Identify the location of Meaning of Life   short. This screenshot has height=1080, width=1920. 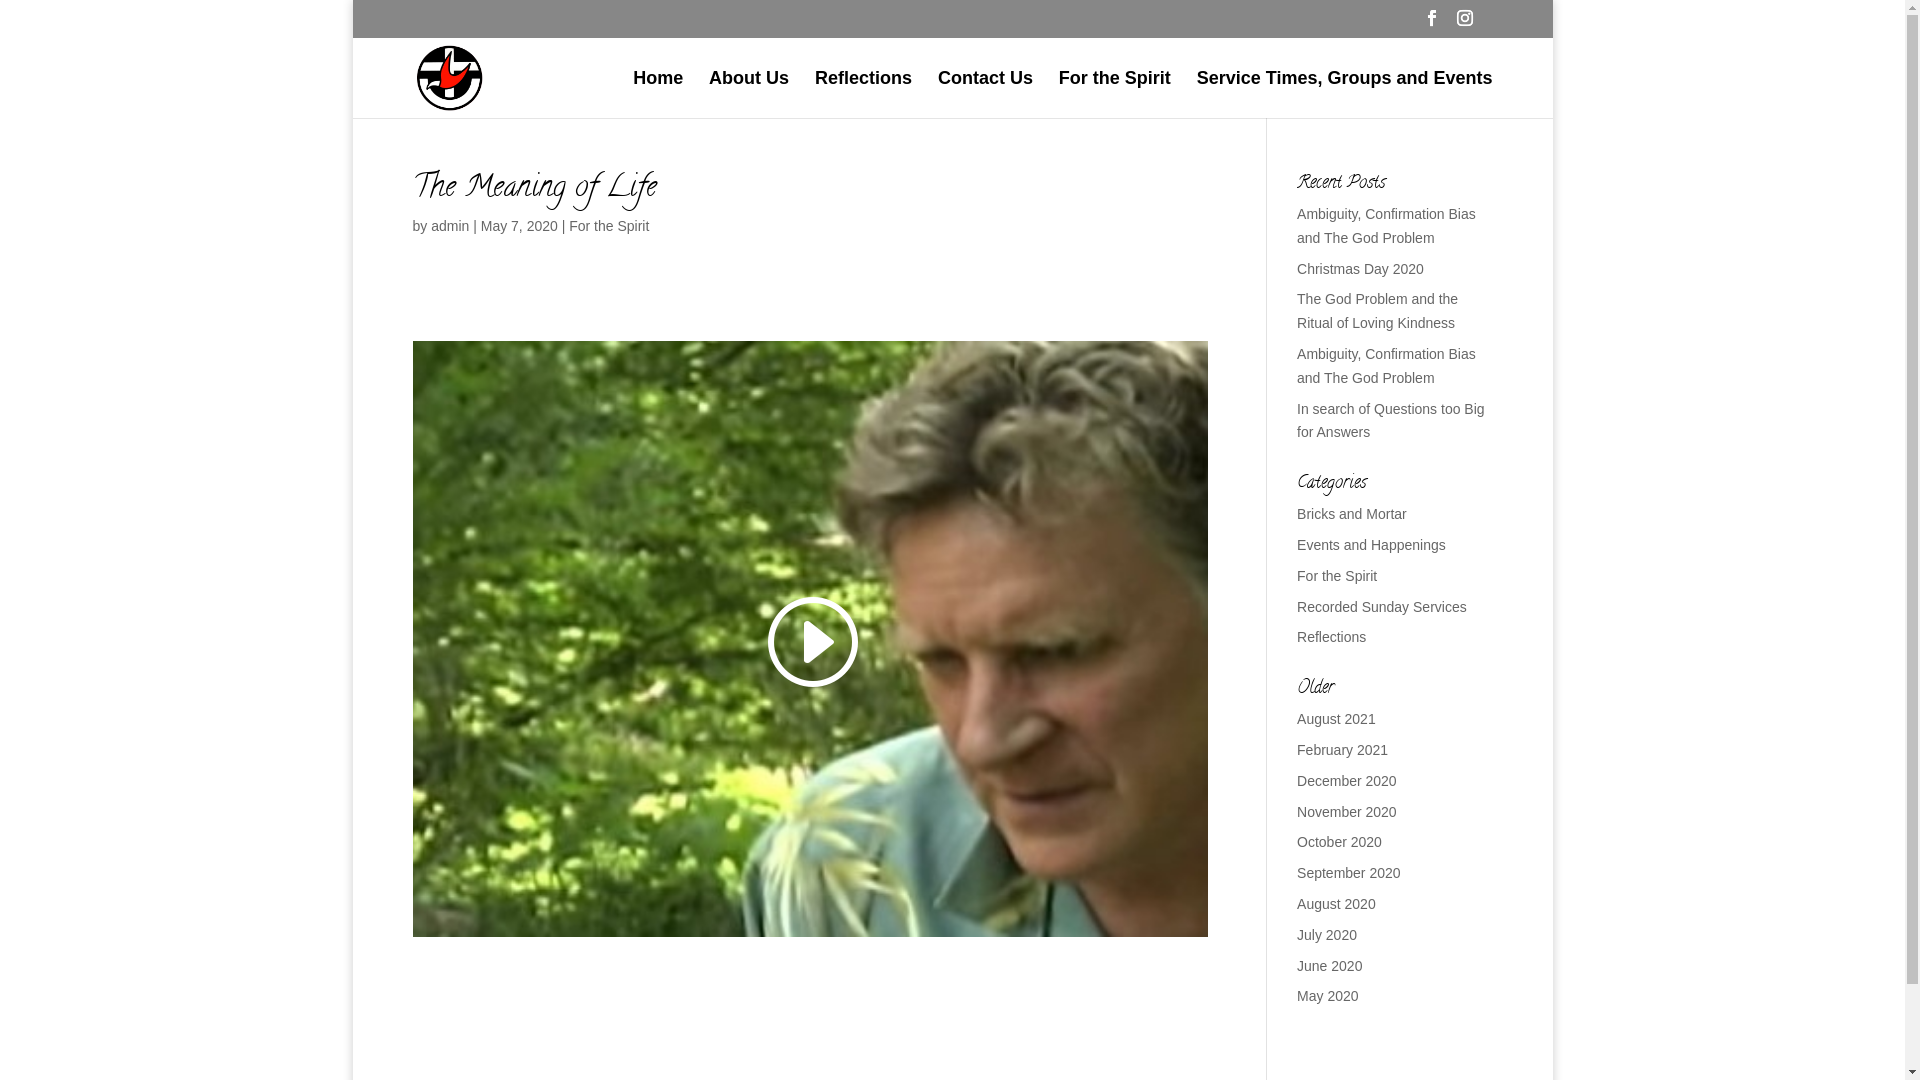
(810, 639).